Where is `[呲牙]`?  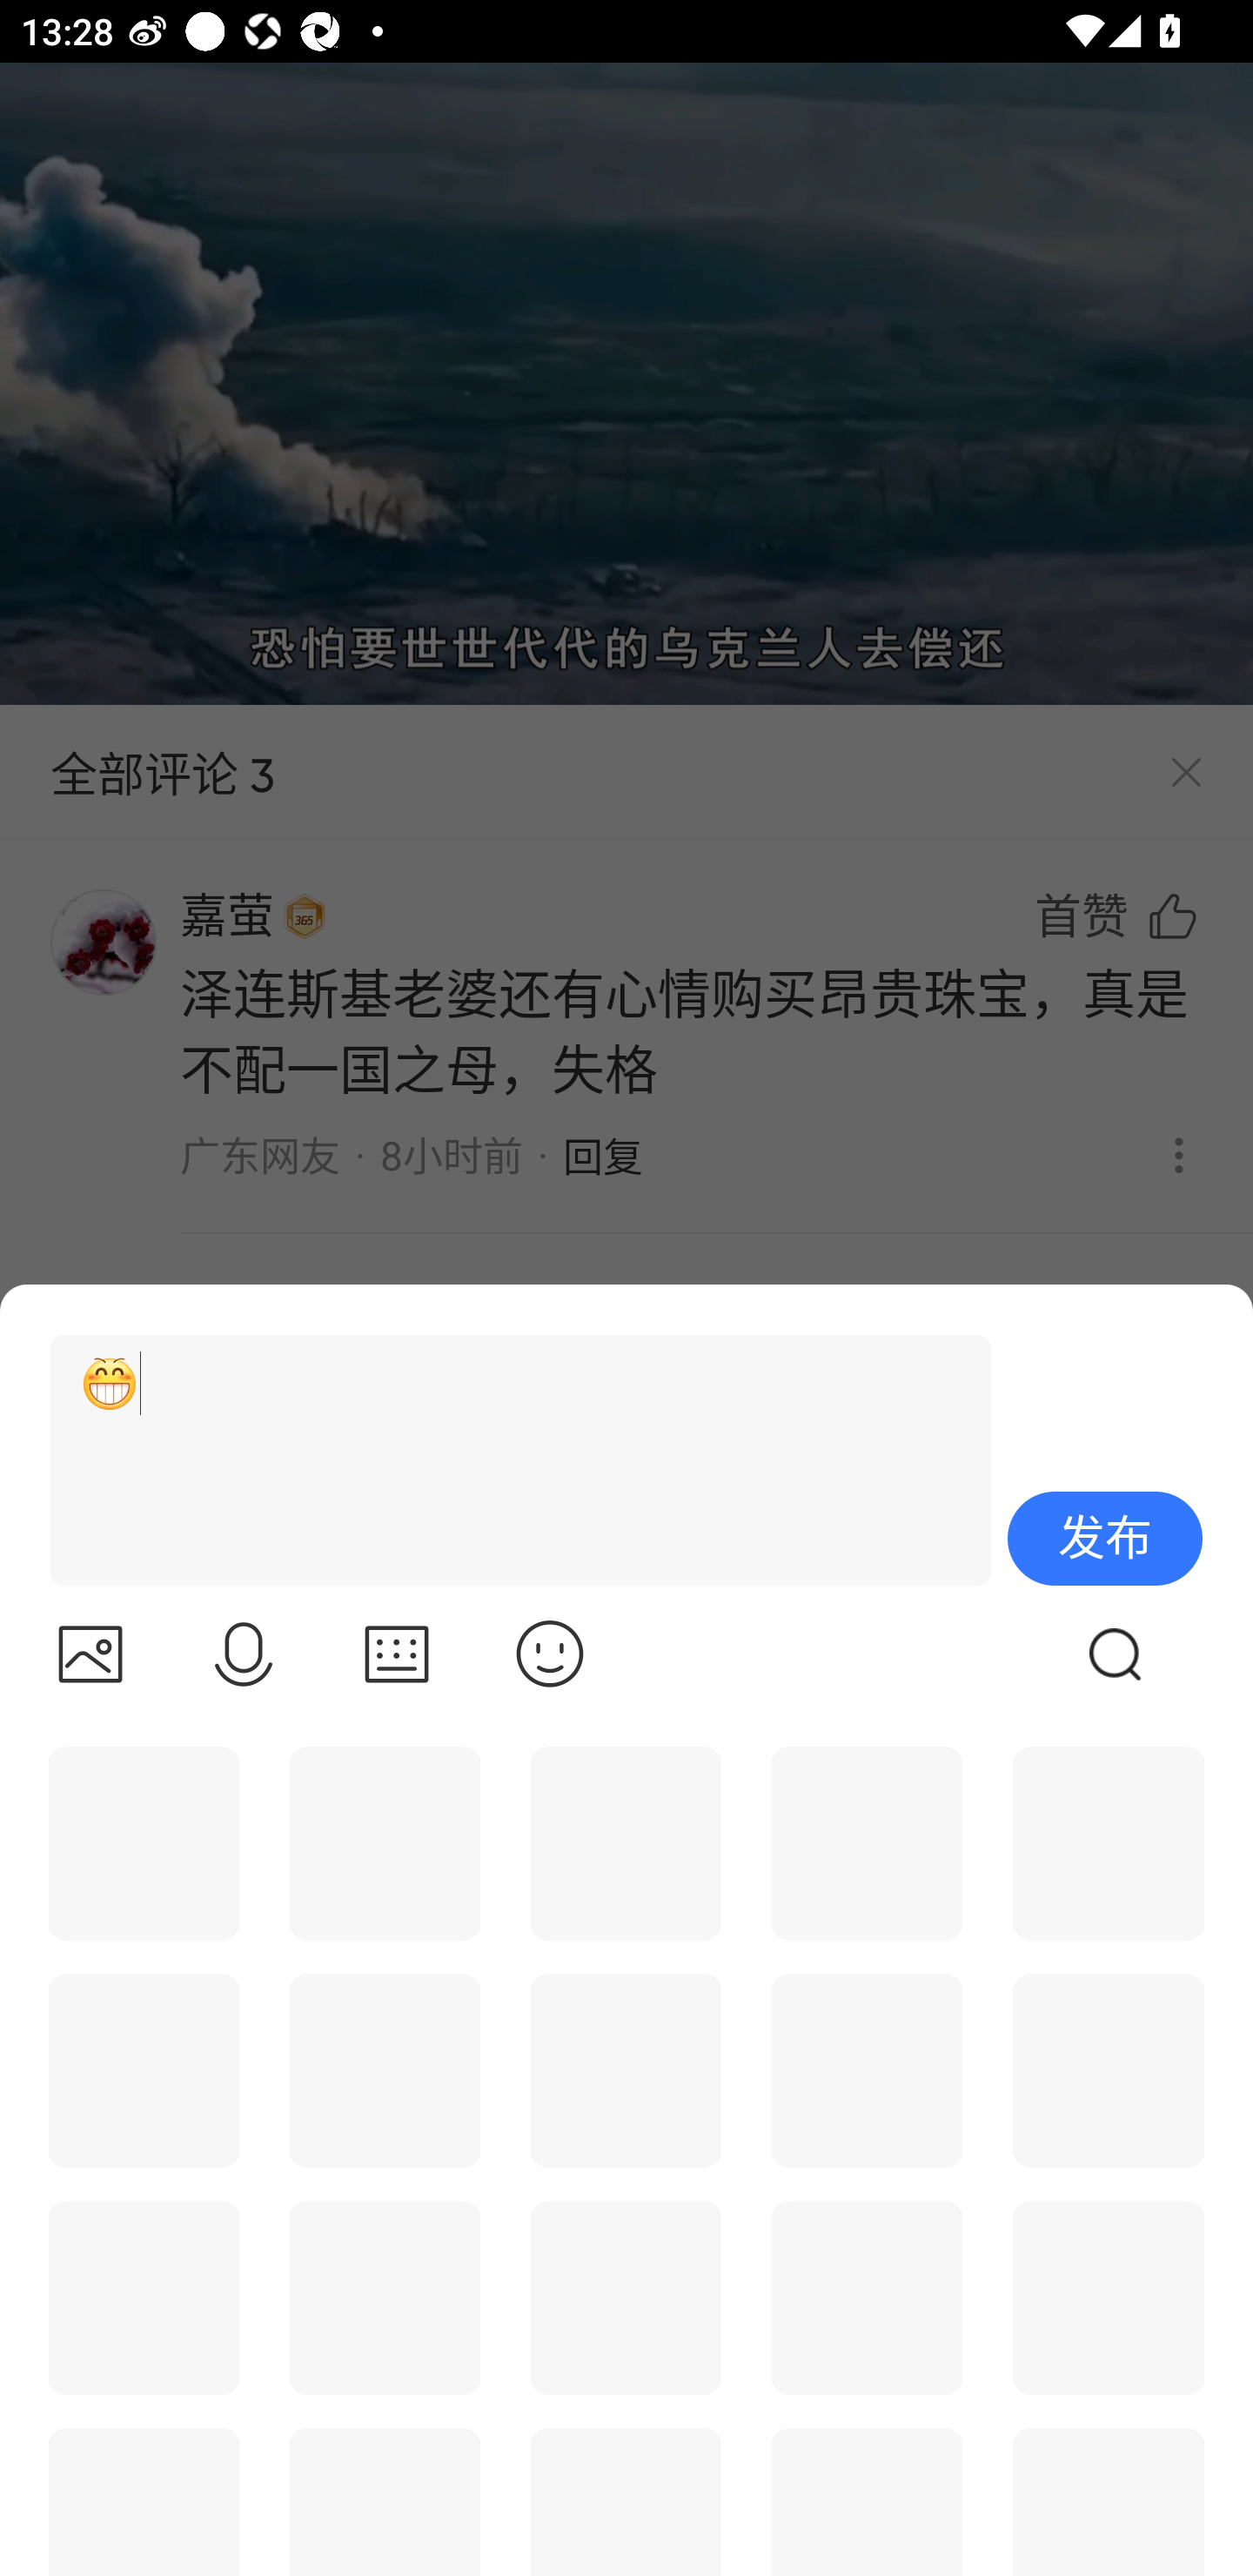 [呲牙] is located at coordinates (507, 1460).